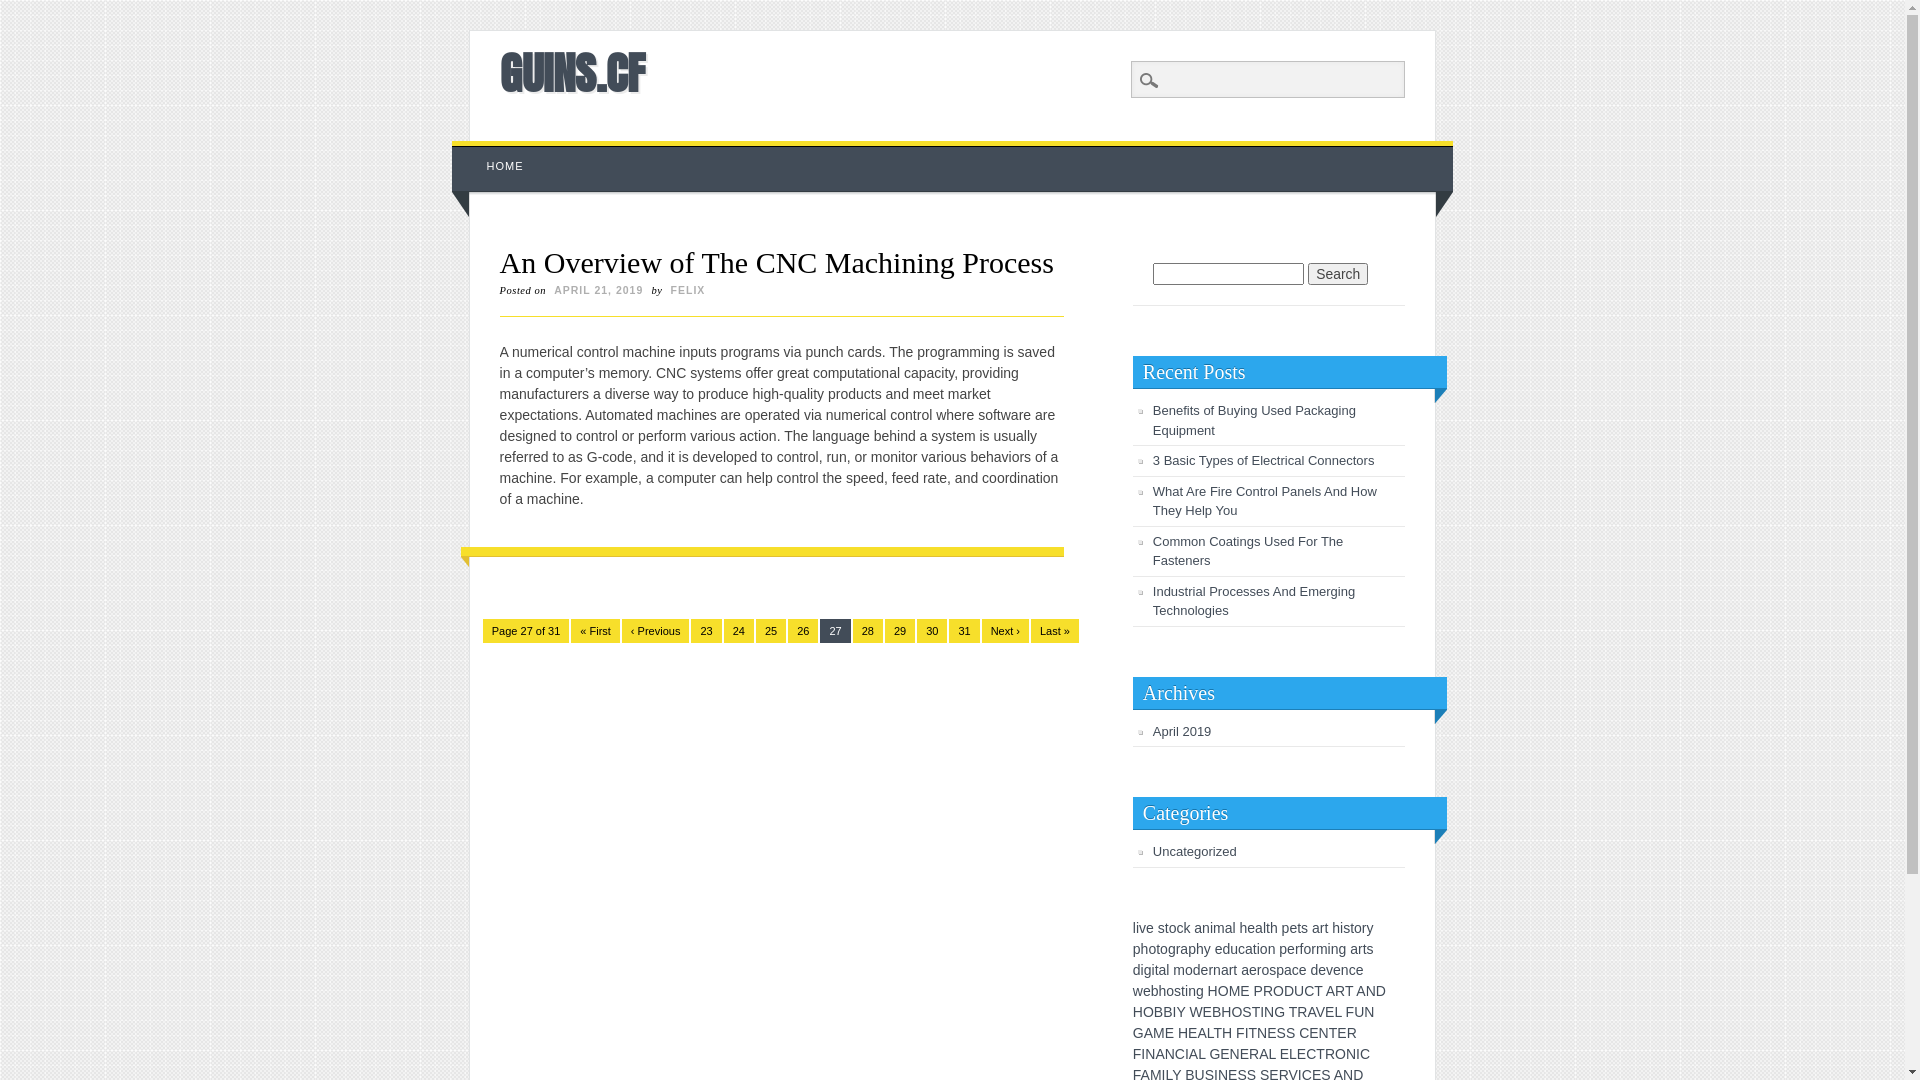 The image size is (1920, 1080). Describe the element at coordinates (1369, 1012) in the screenshot. I see `N` at that location.